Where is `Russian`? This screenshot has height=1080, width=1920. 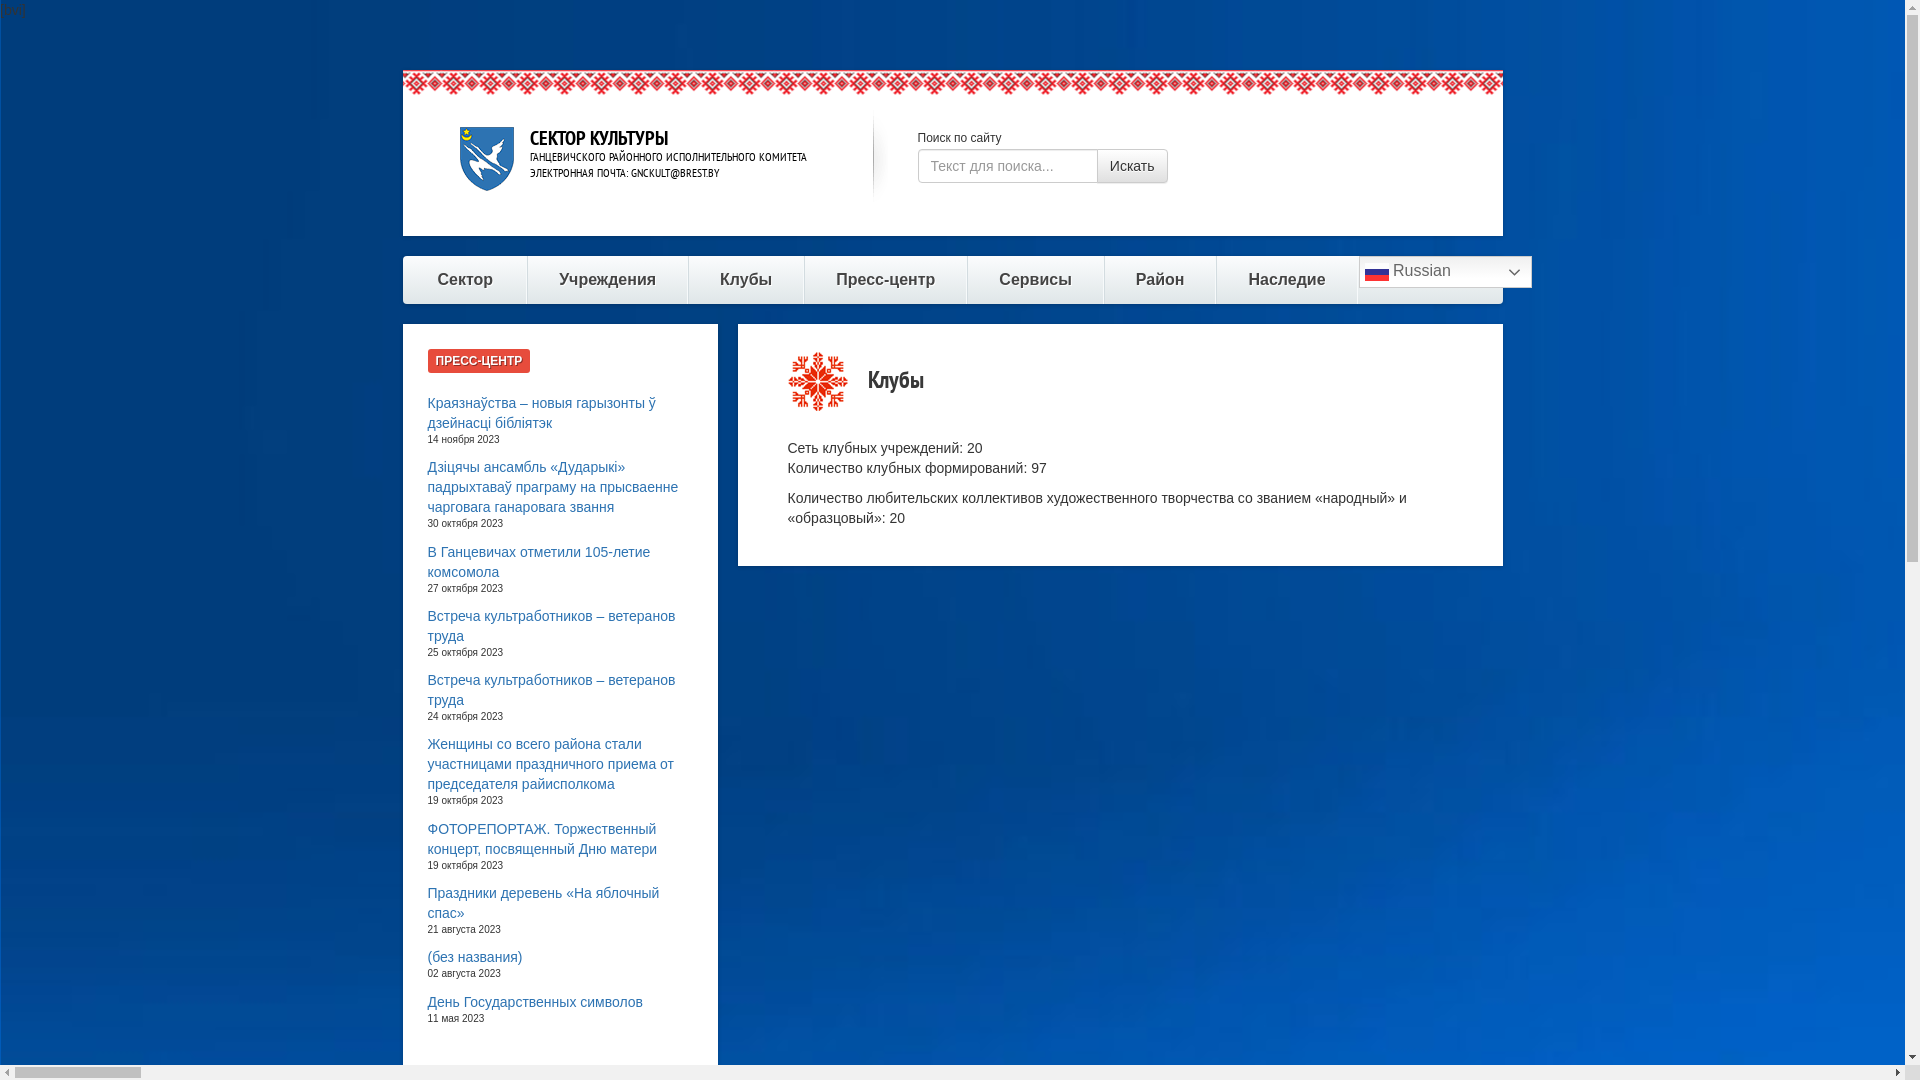
Russian is located at coordinates (1446, 272).